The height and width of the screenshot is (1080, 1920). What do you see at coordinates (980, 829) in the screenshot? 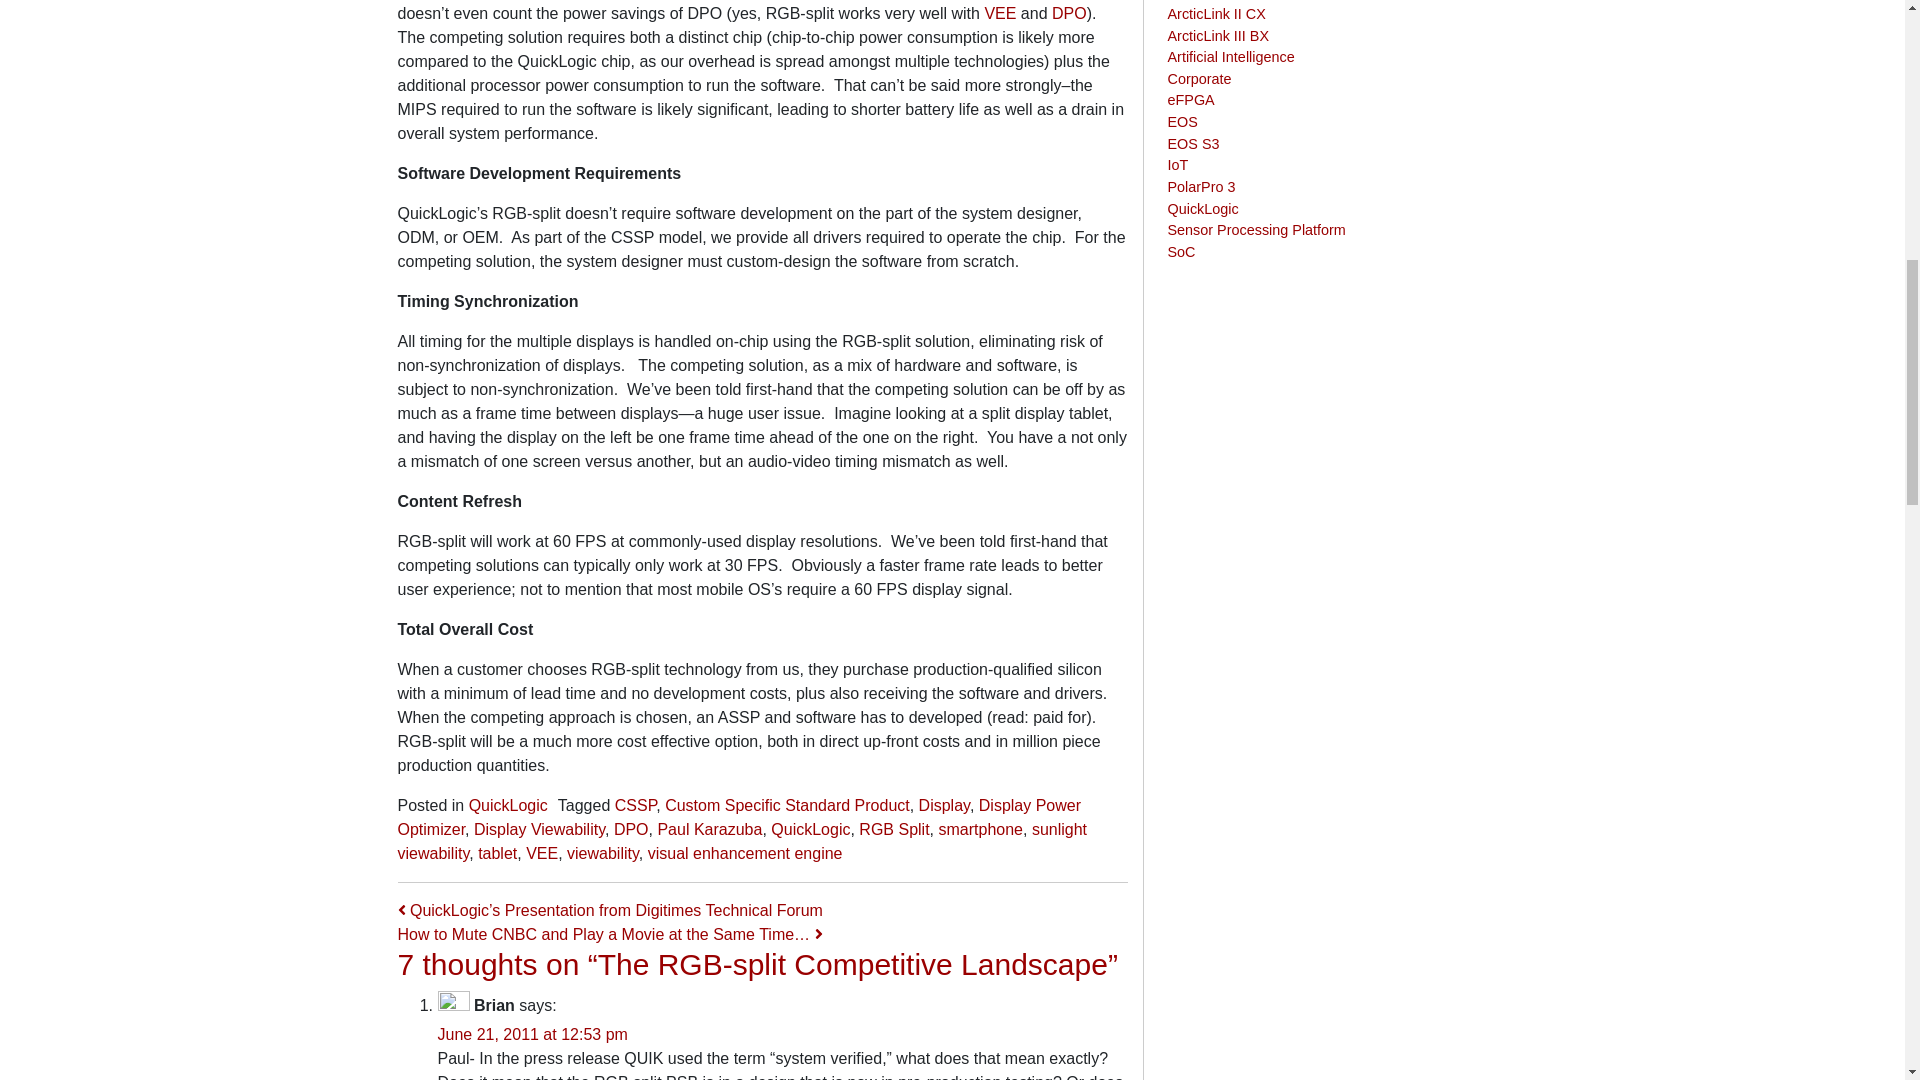
I see `smartphone` at bounding box center [980, 829].